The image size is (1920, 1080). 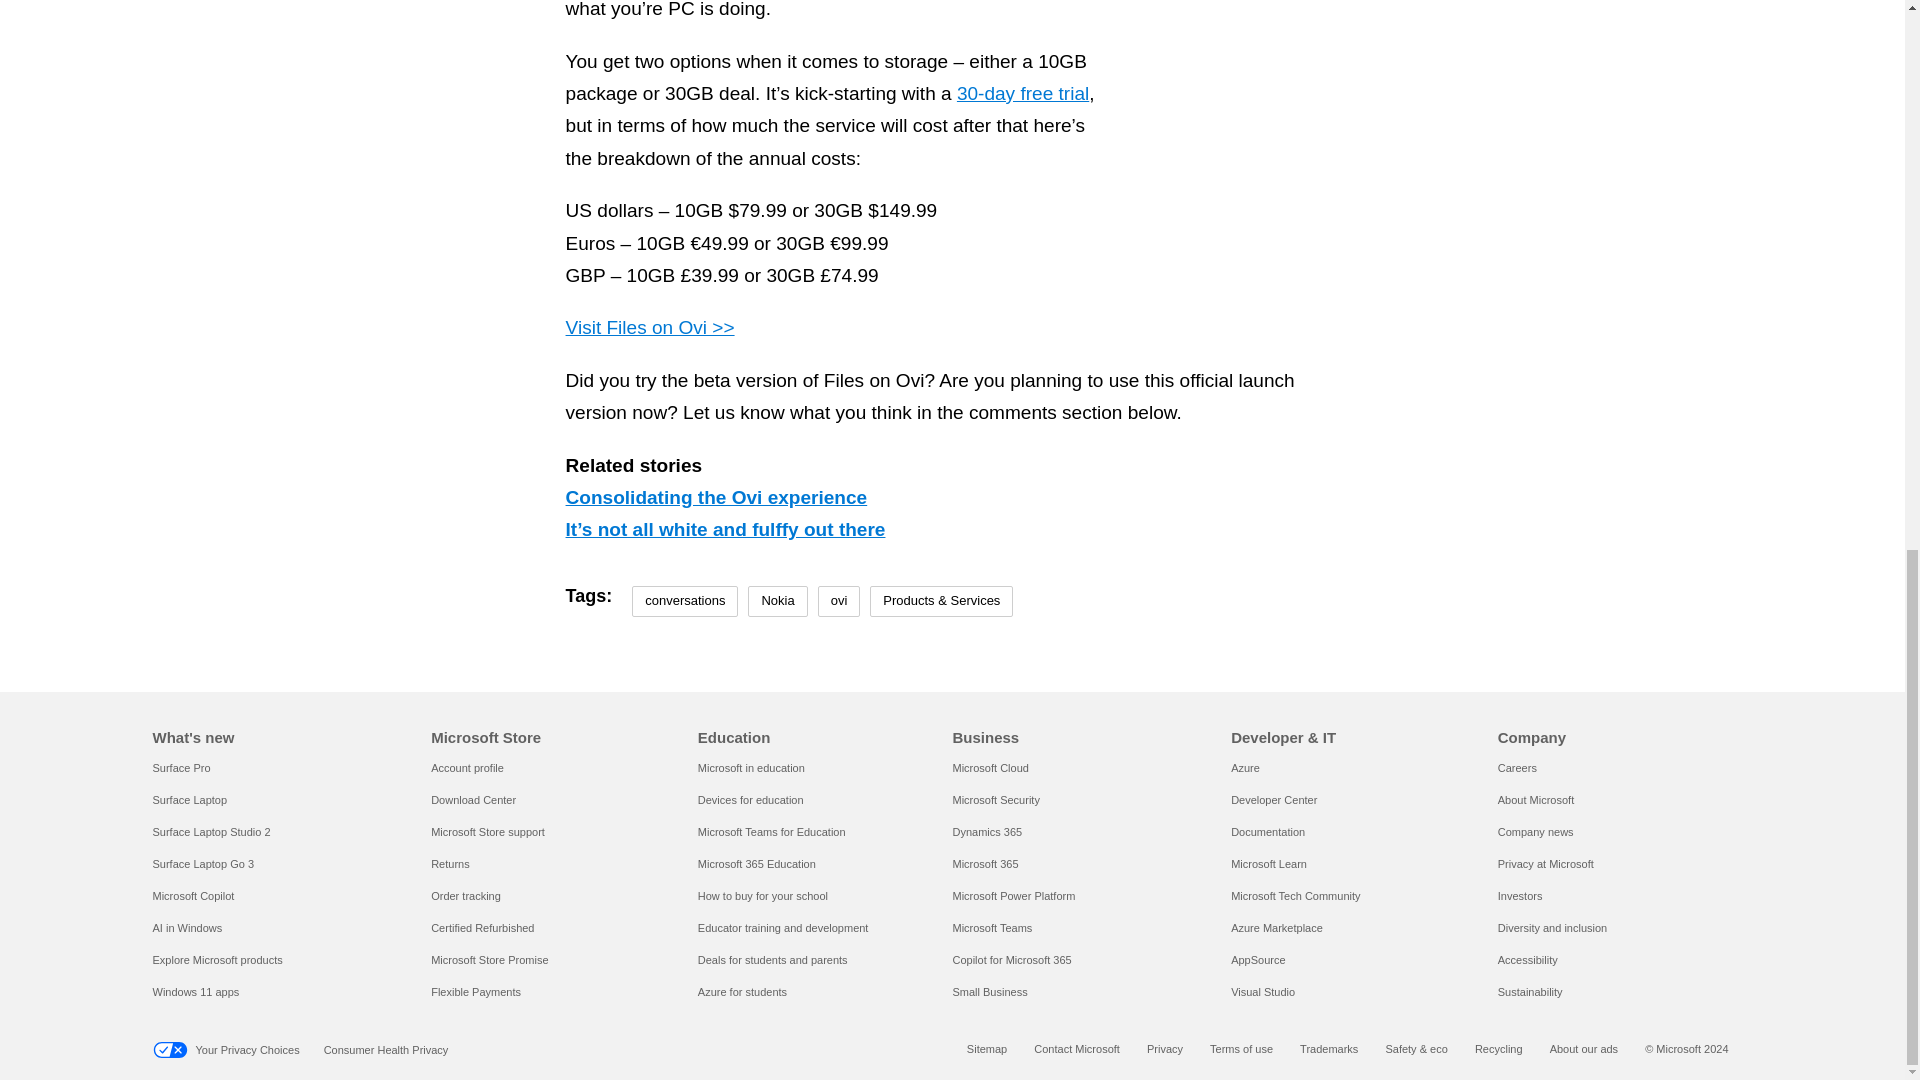 I want to click on conversations Tag, so click(x=684, y=601).